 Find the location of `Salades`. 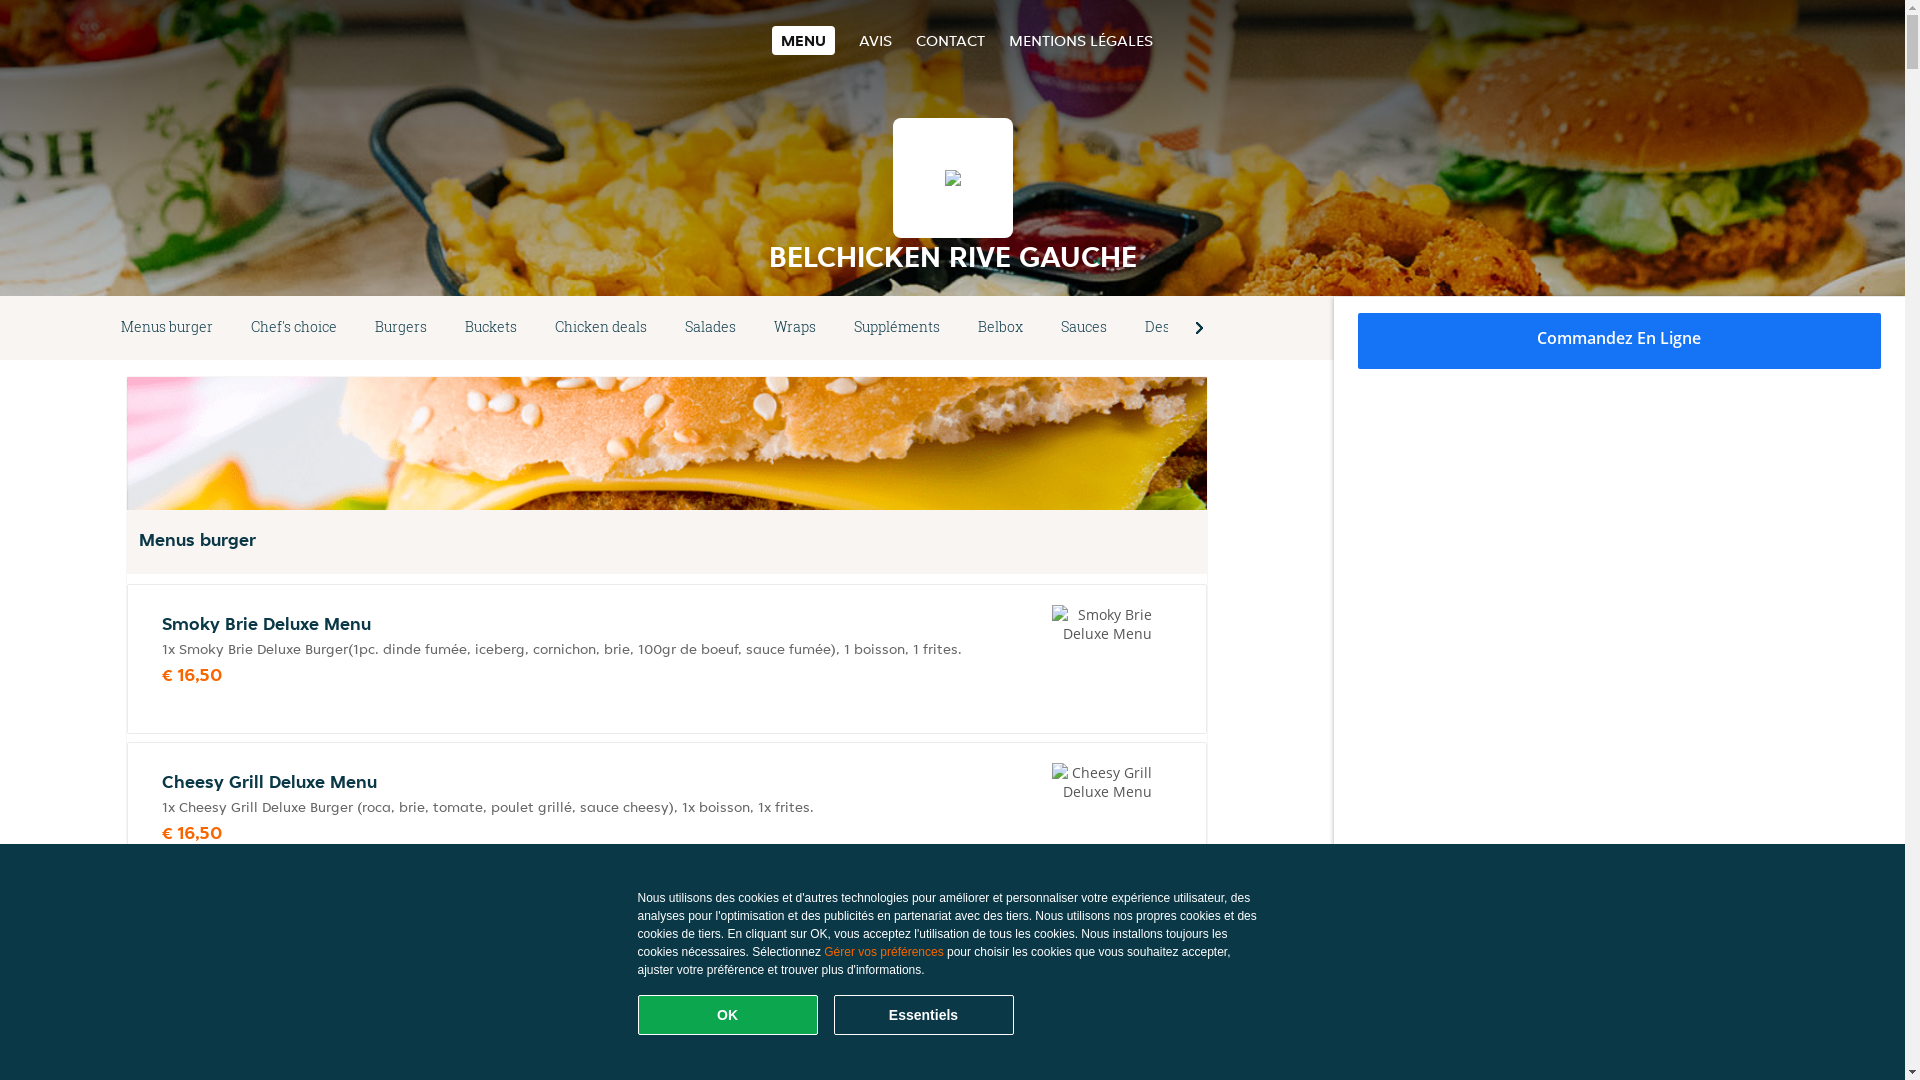

Salades is located at coordinates (710, 328).